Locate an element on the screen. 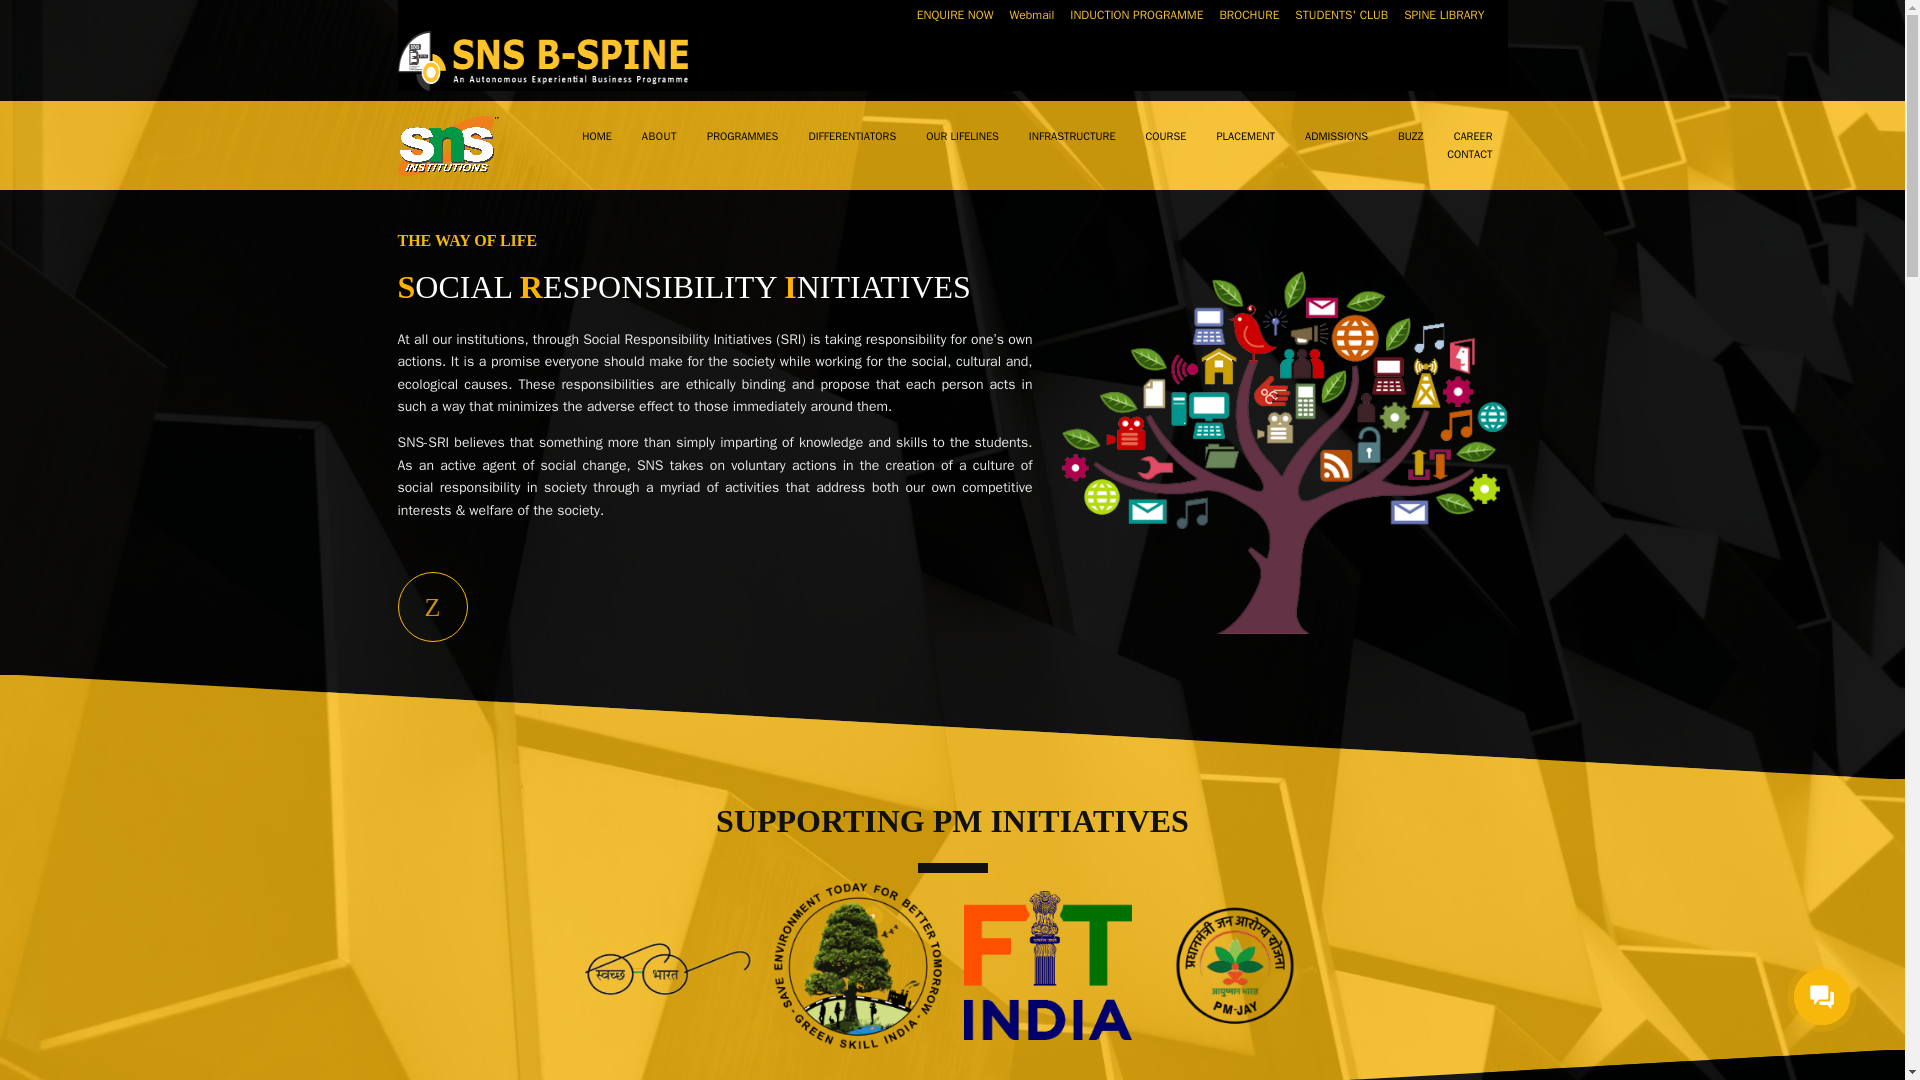 This screenshot has width=1920, height=1080. STUDENTS' CLUB is located at coordinates (1340, 16).